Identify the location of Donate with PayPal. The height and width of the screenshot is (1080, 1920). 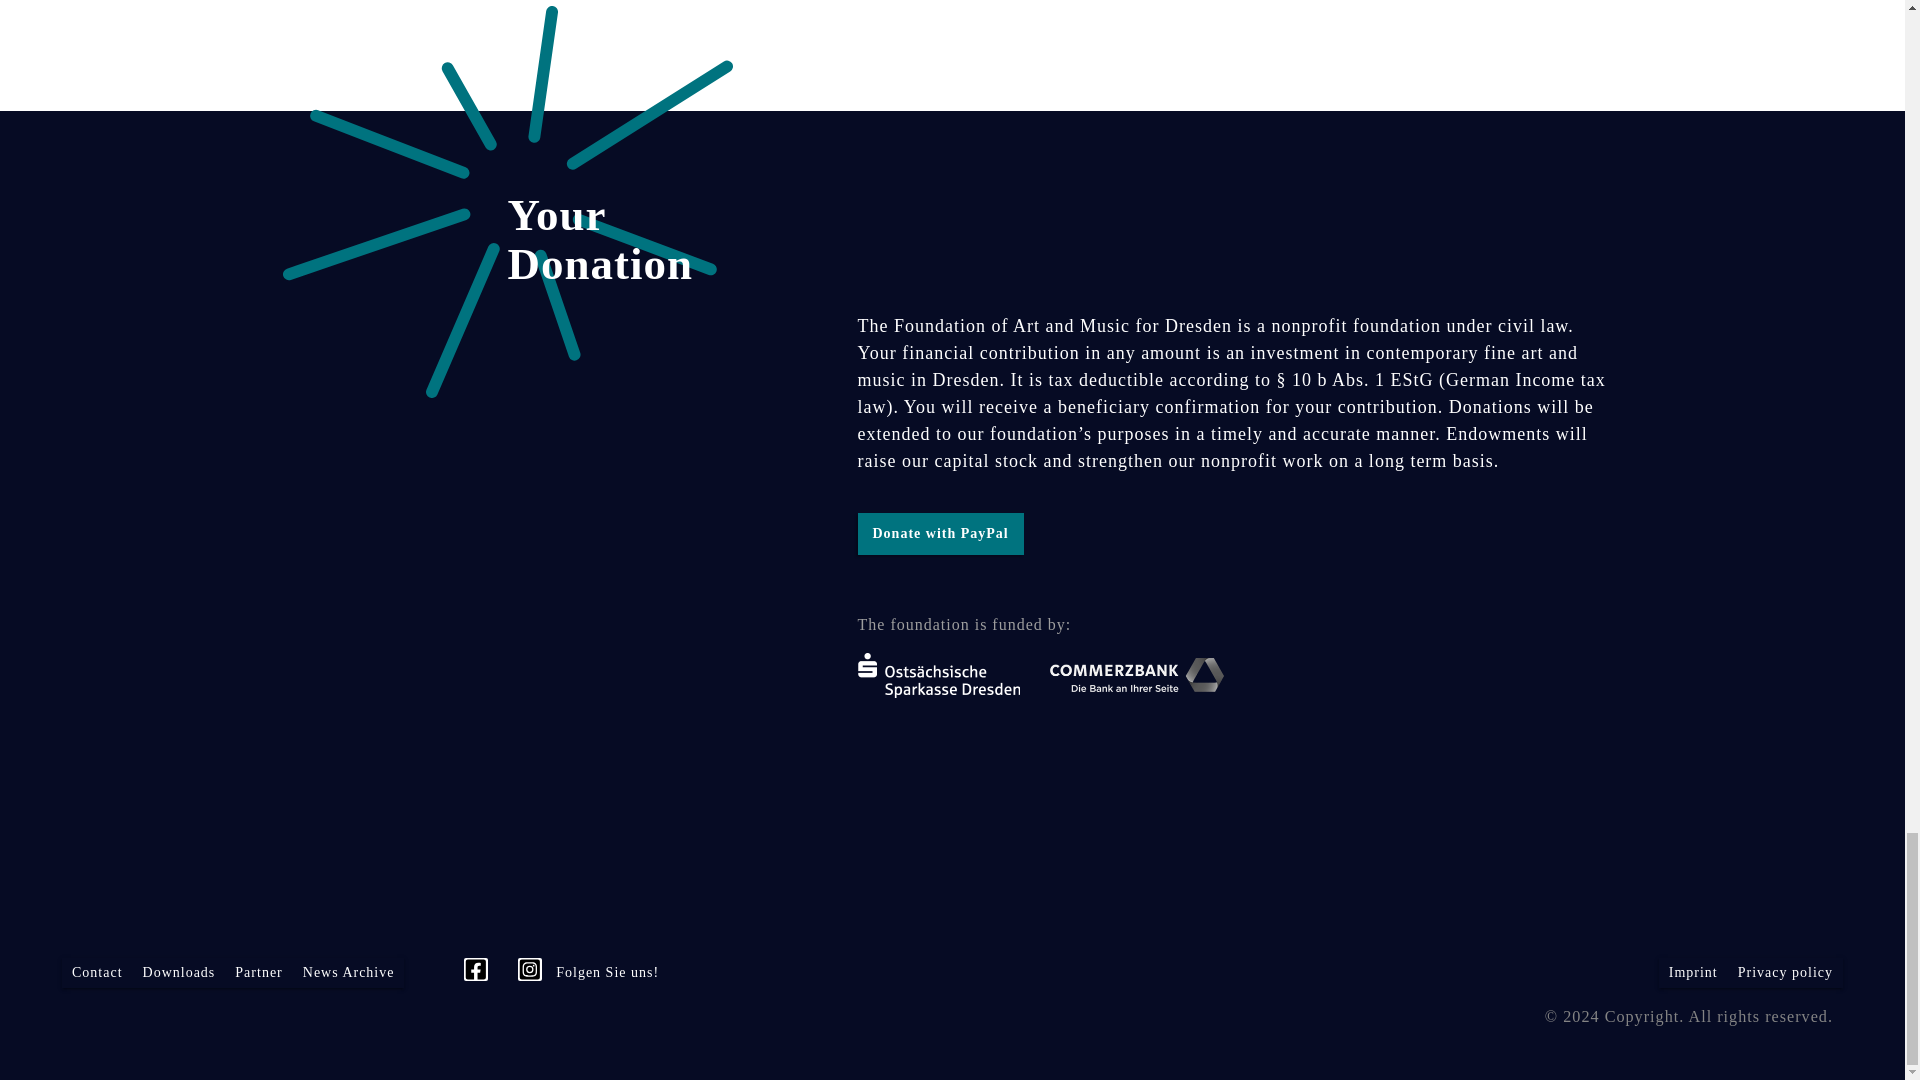
(940, 534).